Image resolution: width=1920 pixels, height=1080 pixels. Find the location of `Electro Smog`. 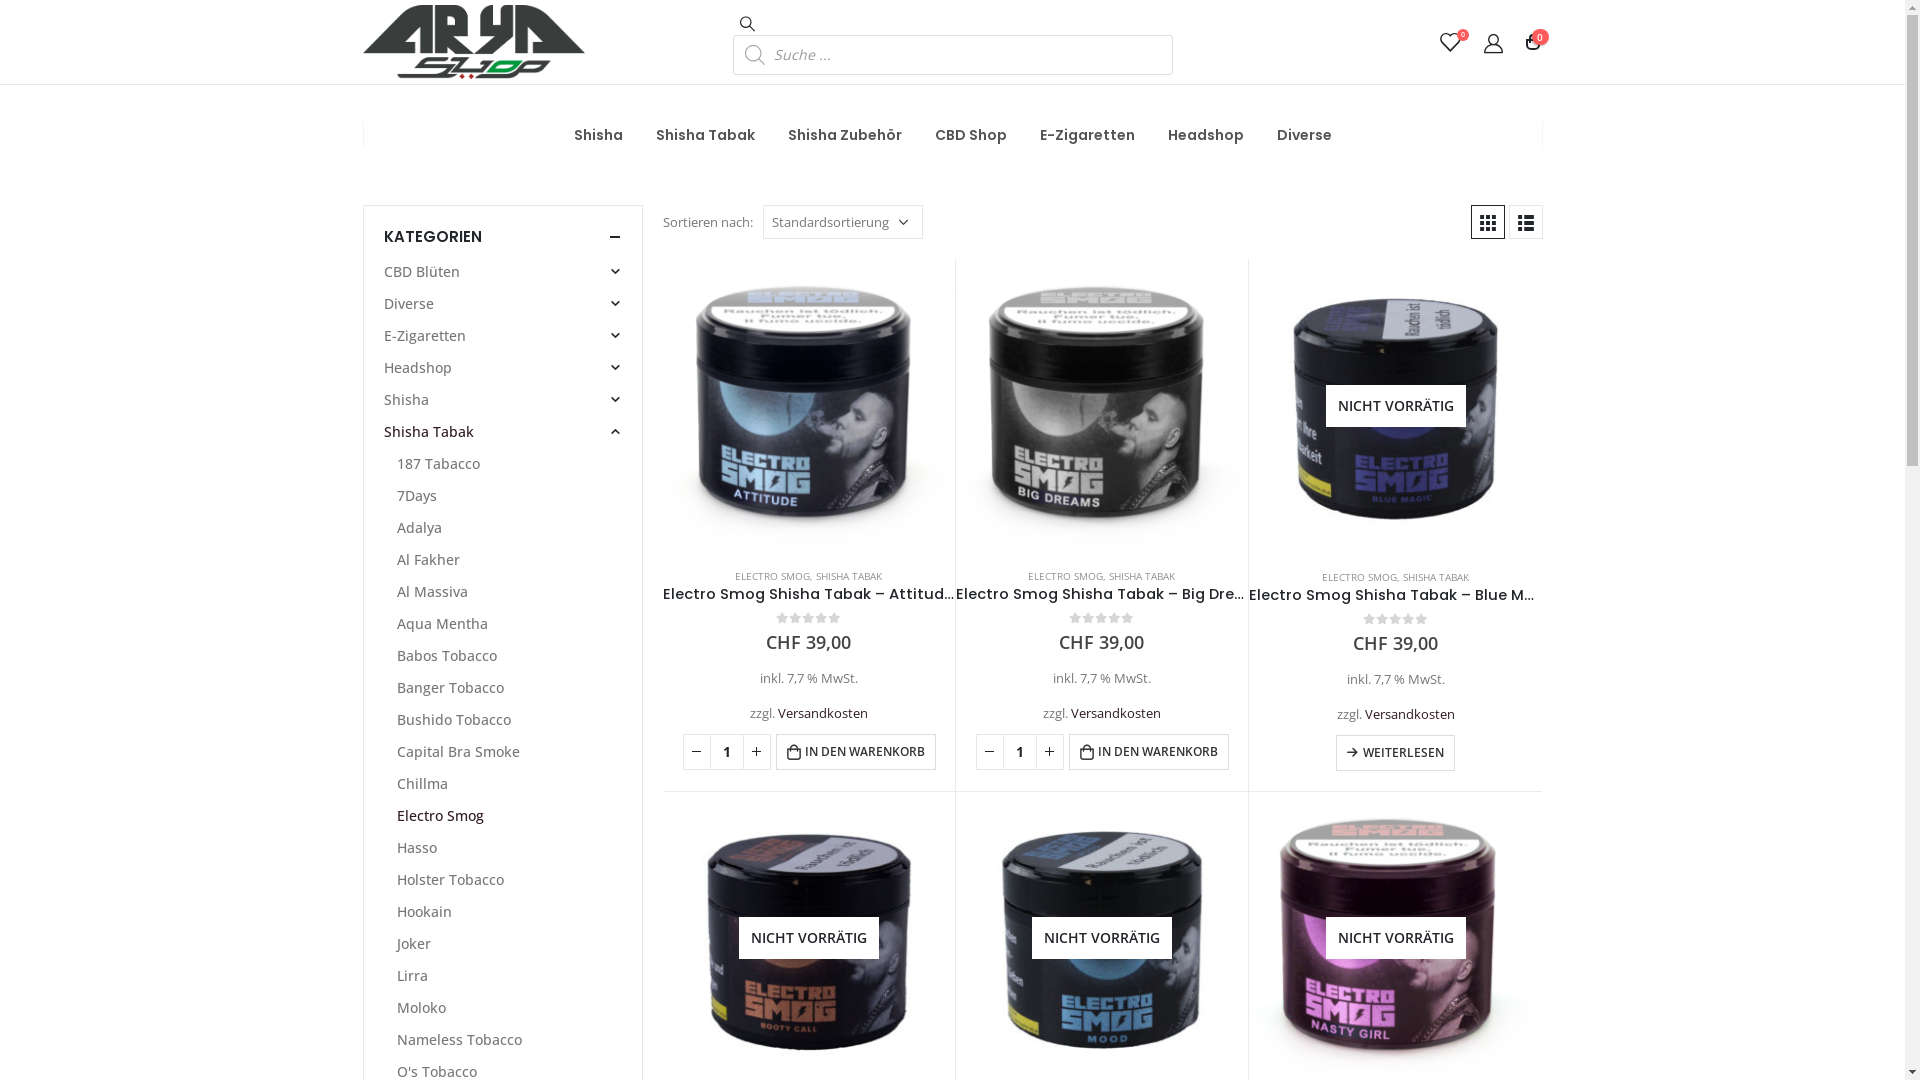

Electro Smog is located at coordinates (440, 816).